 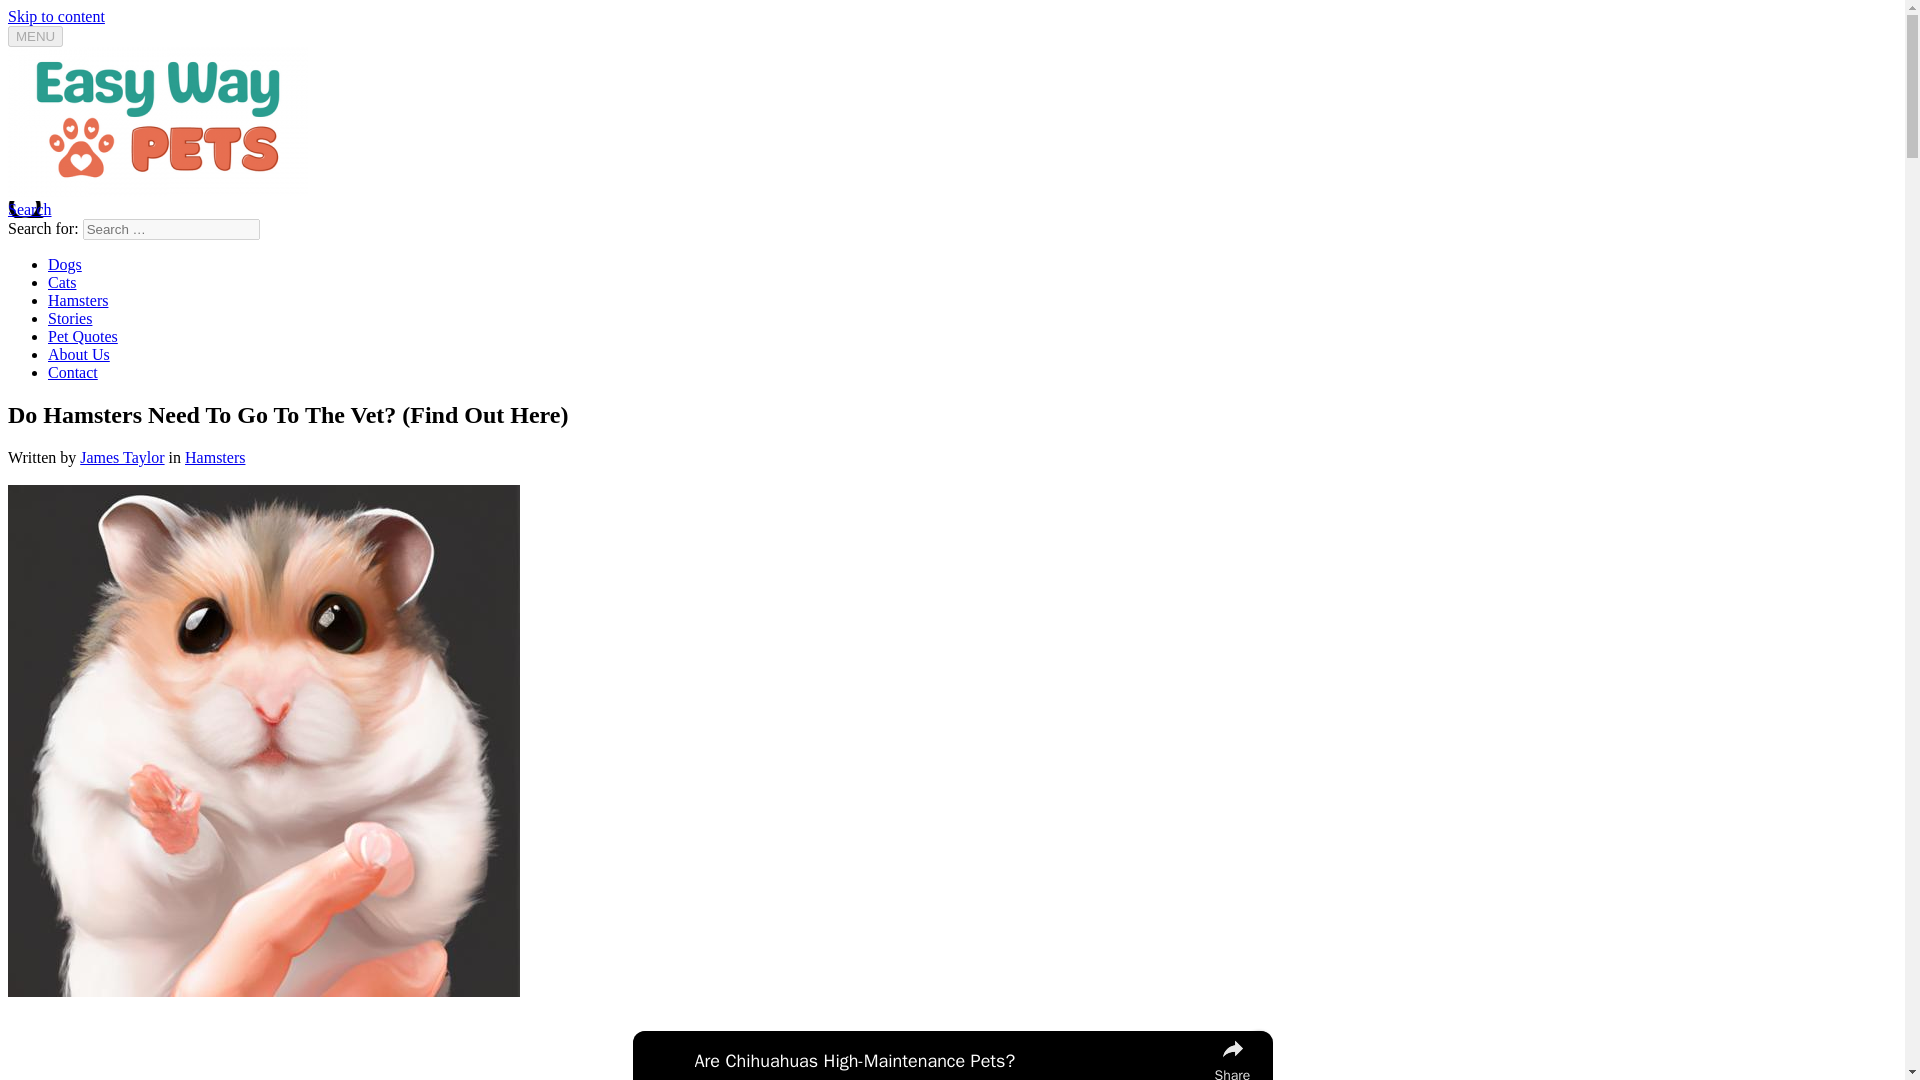 What do you see at coordinates (72, 372) in the screenshot?
I see `Contact` at bounding box center [72, 372].